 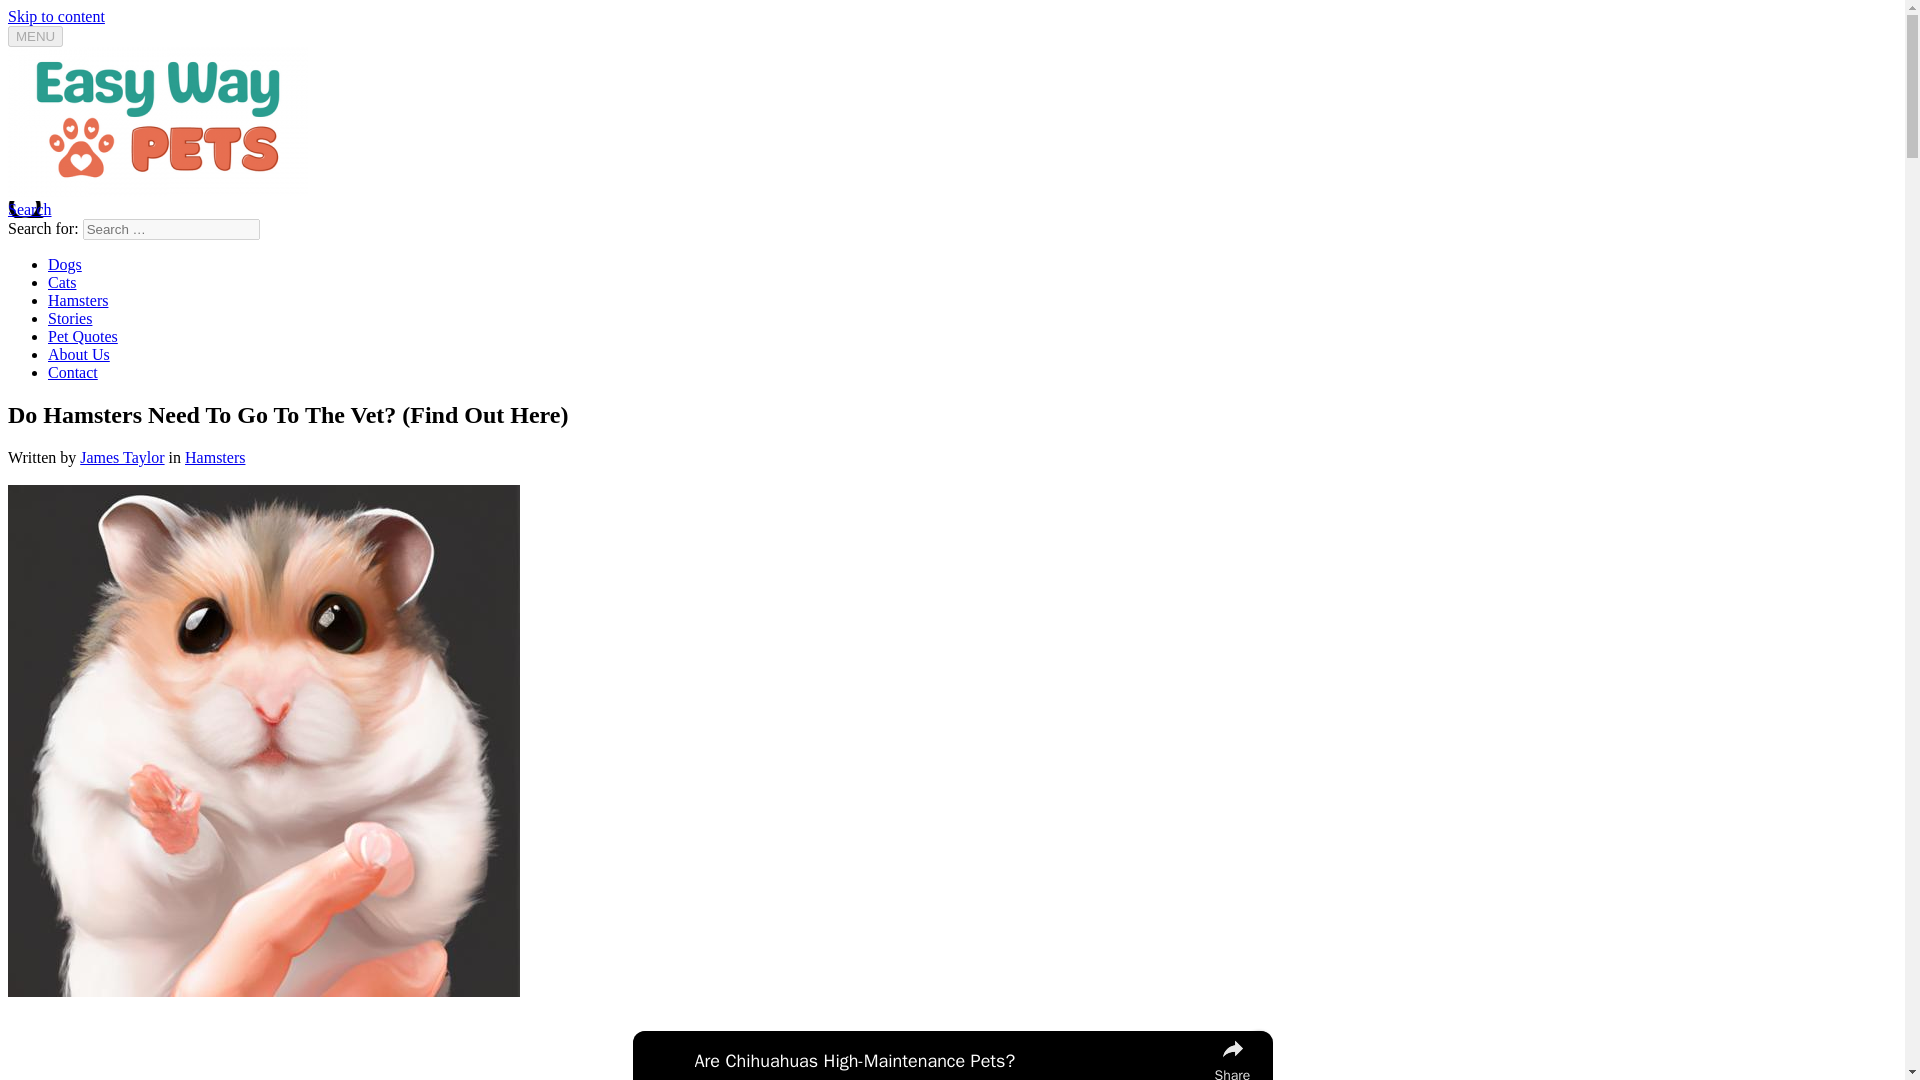 What do you see at coordinates (72, 372) in the screenshot?
I see `Contact` at bounding box center [72, 372].